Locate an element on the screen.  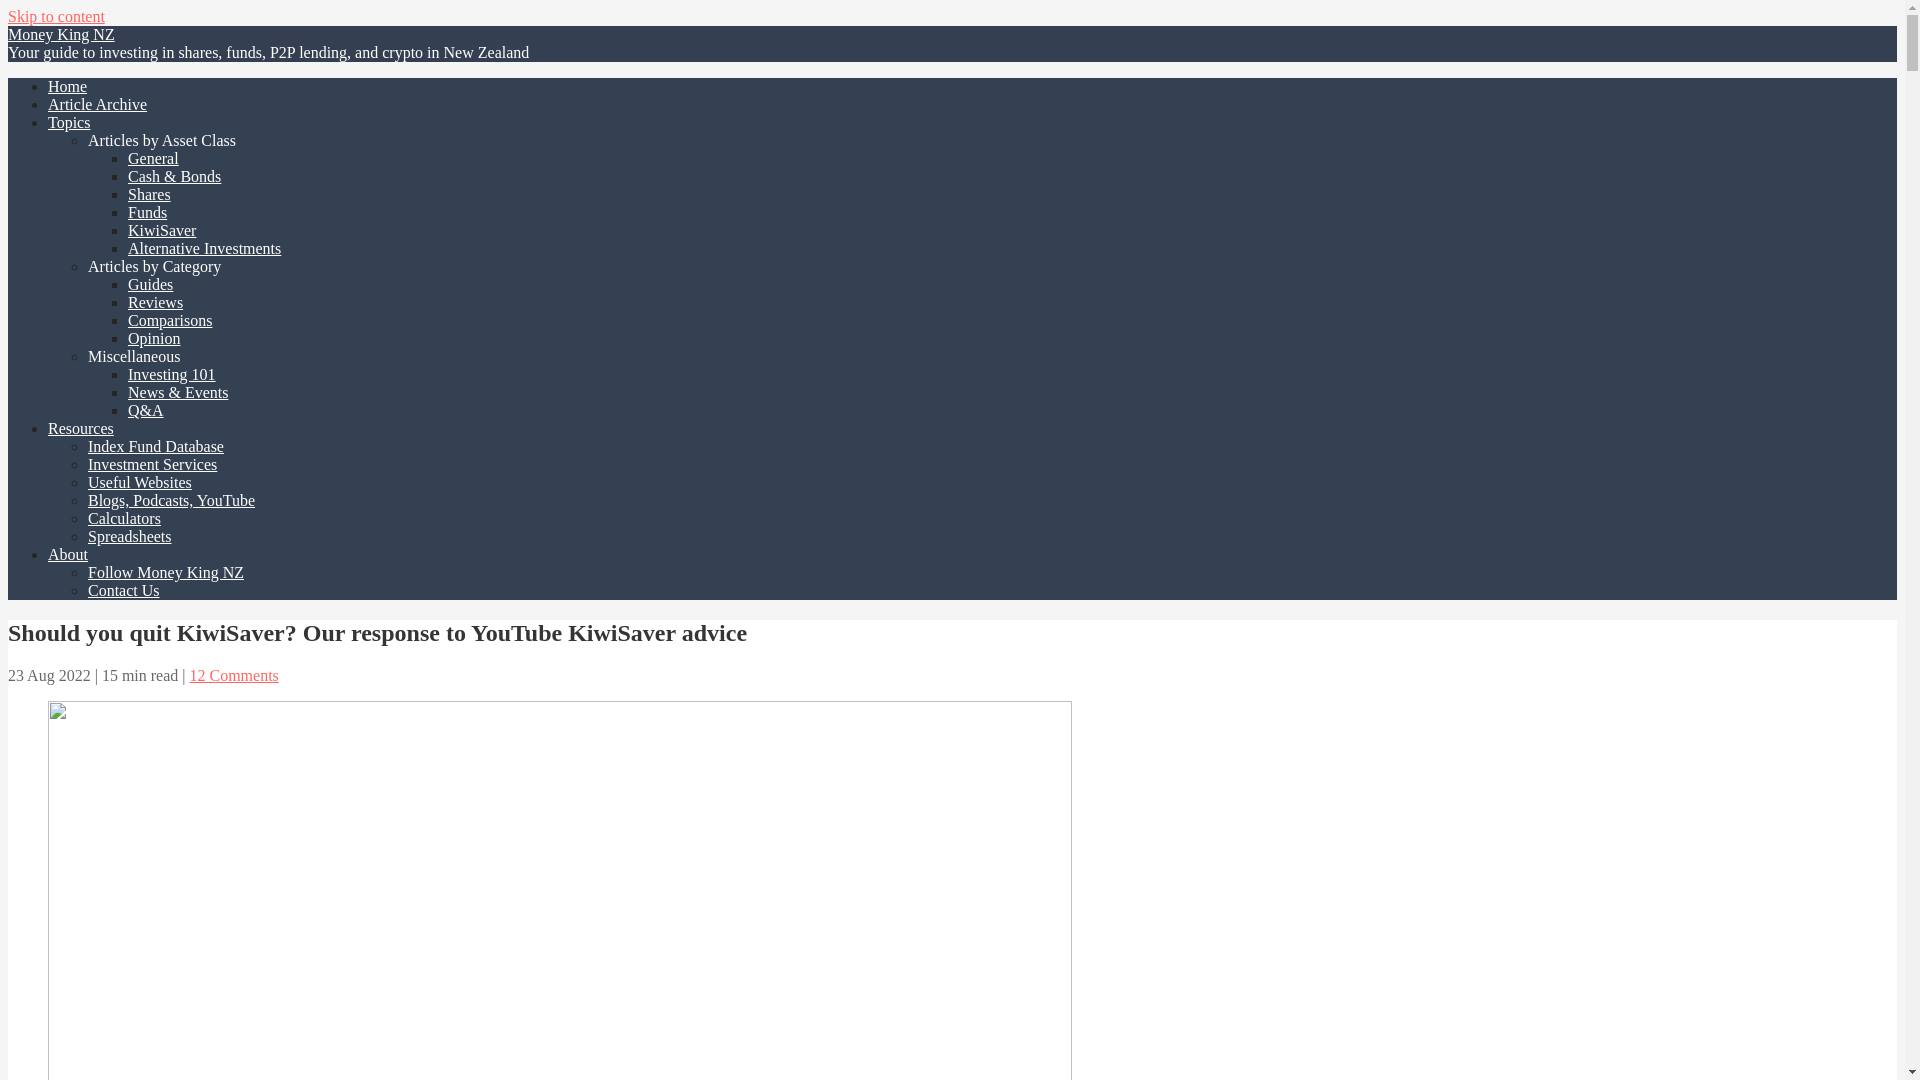
Index Fund Database is located at coordinates (156, 446).